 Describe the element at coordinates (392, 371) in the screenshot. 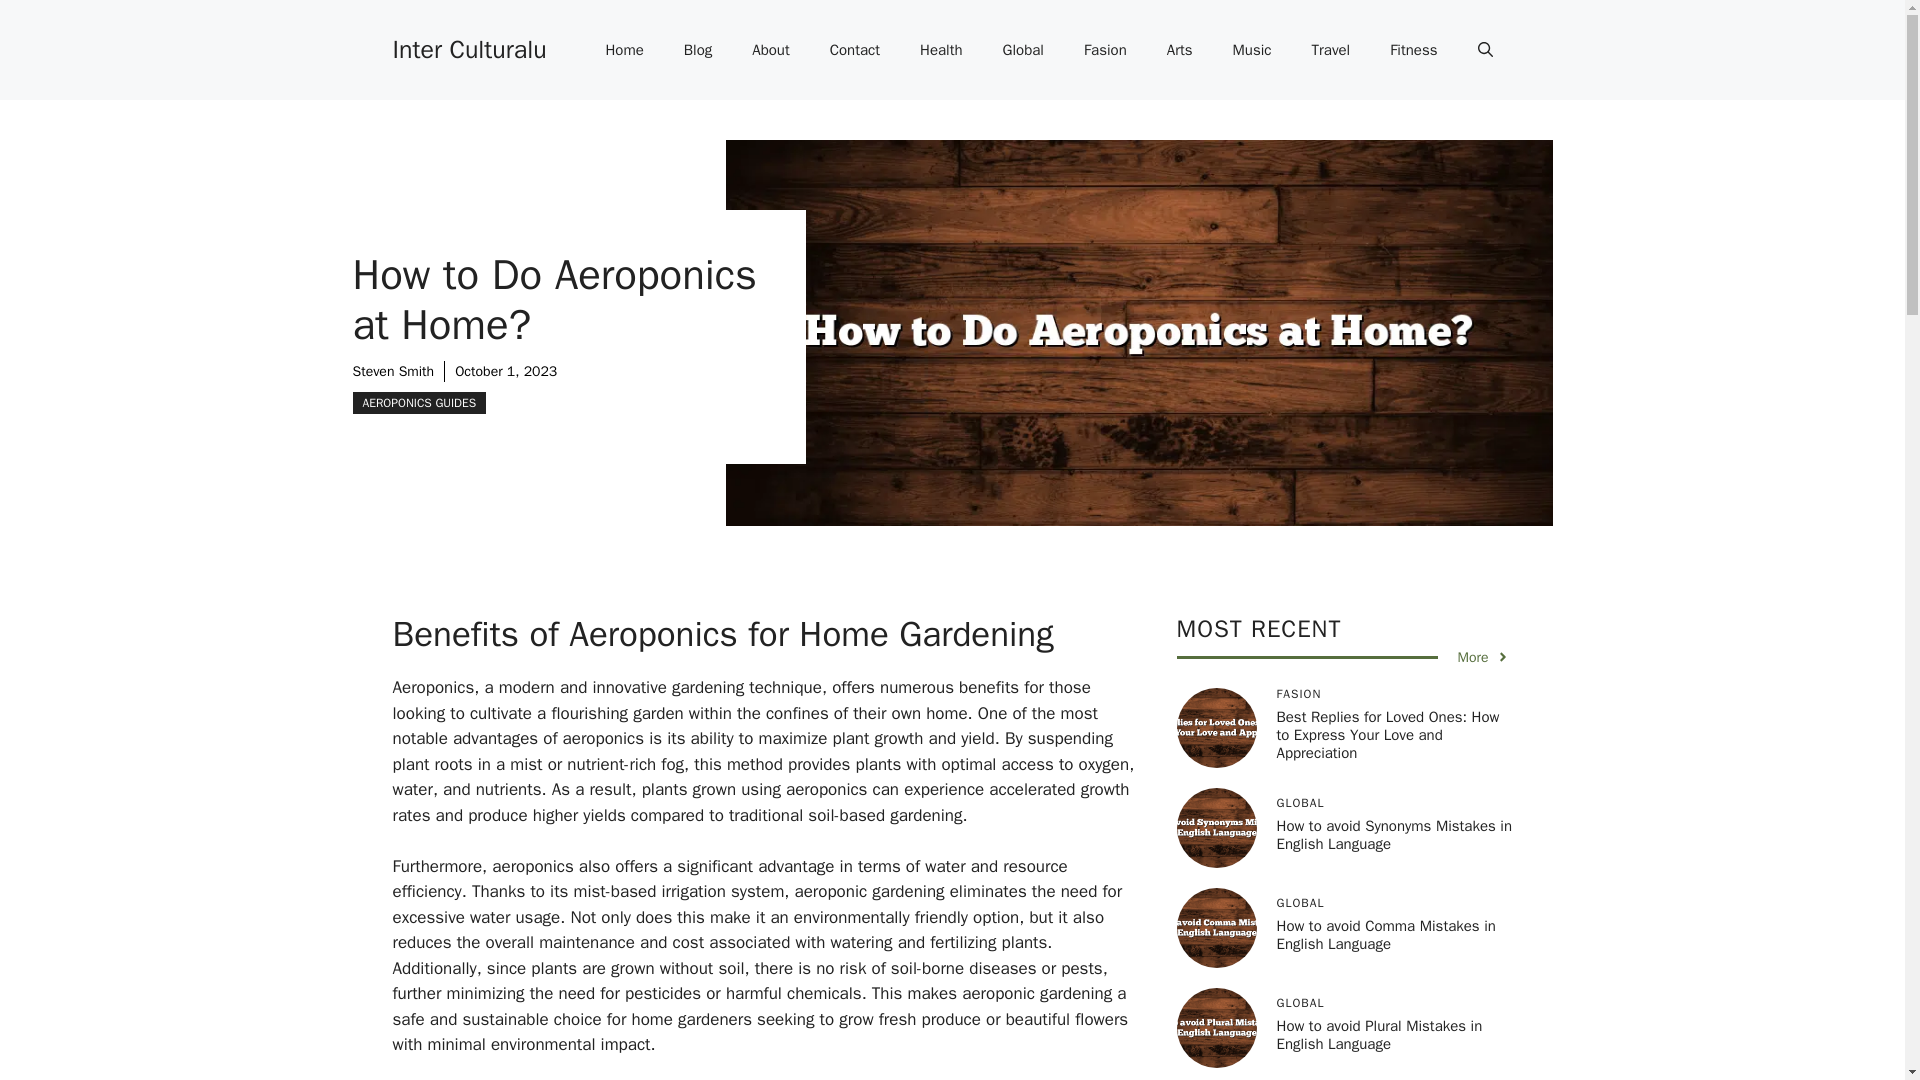

I see `Steven Smith` at that location.